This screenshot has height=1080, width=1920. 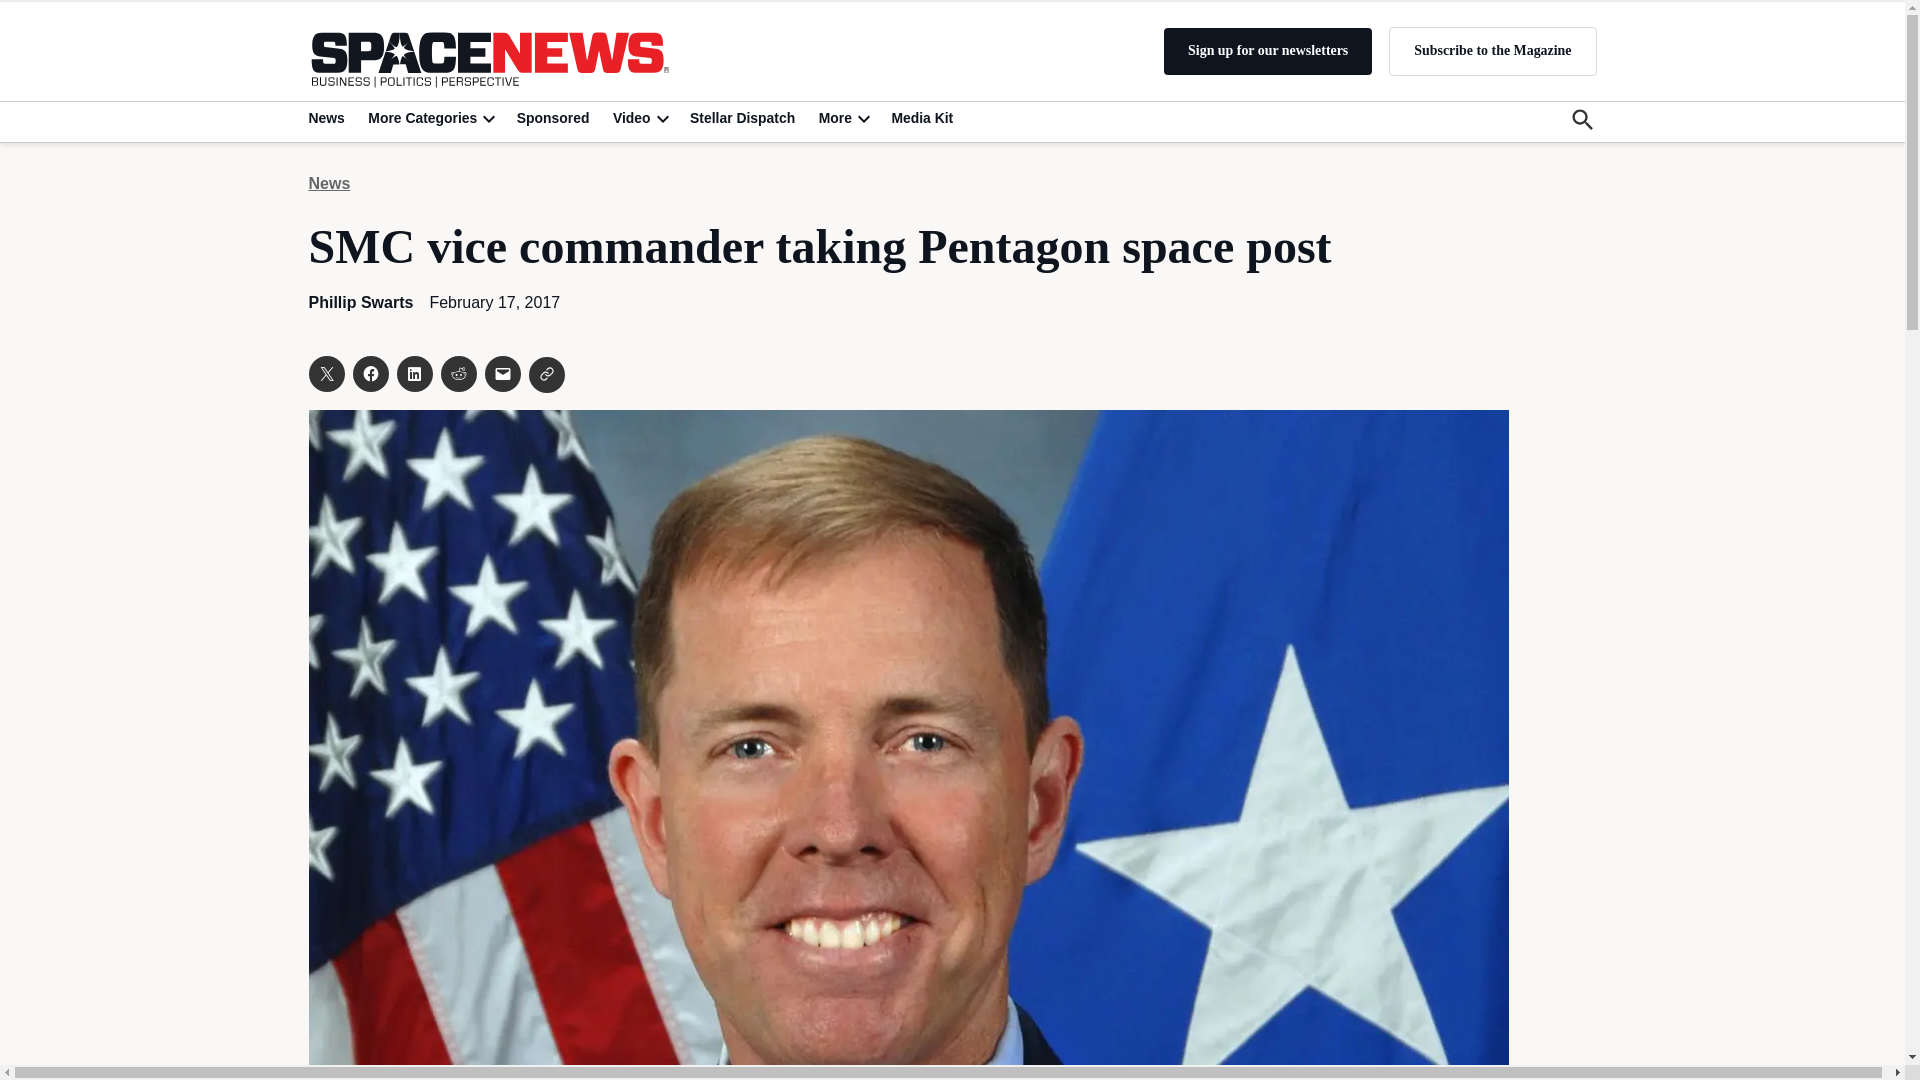 I want to click on Click to share on LinkedIn, so click(x=414, y=374).